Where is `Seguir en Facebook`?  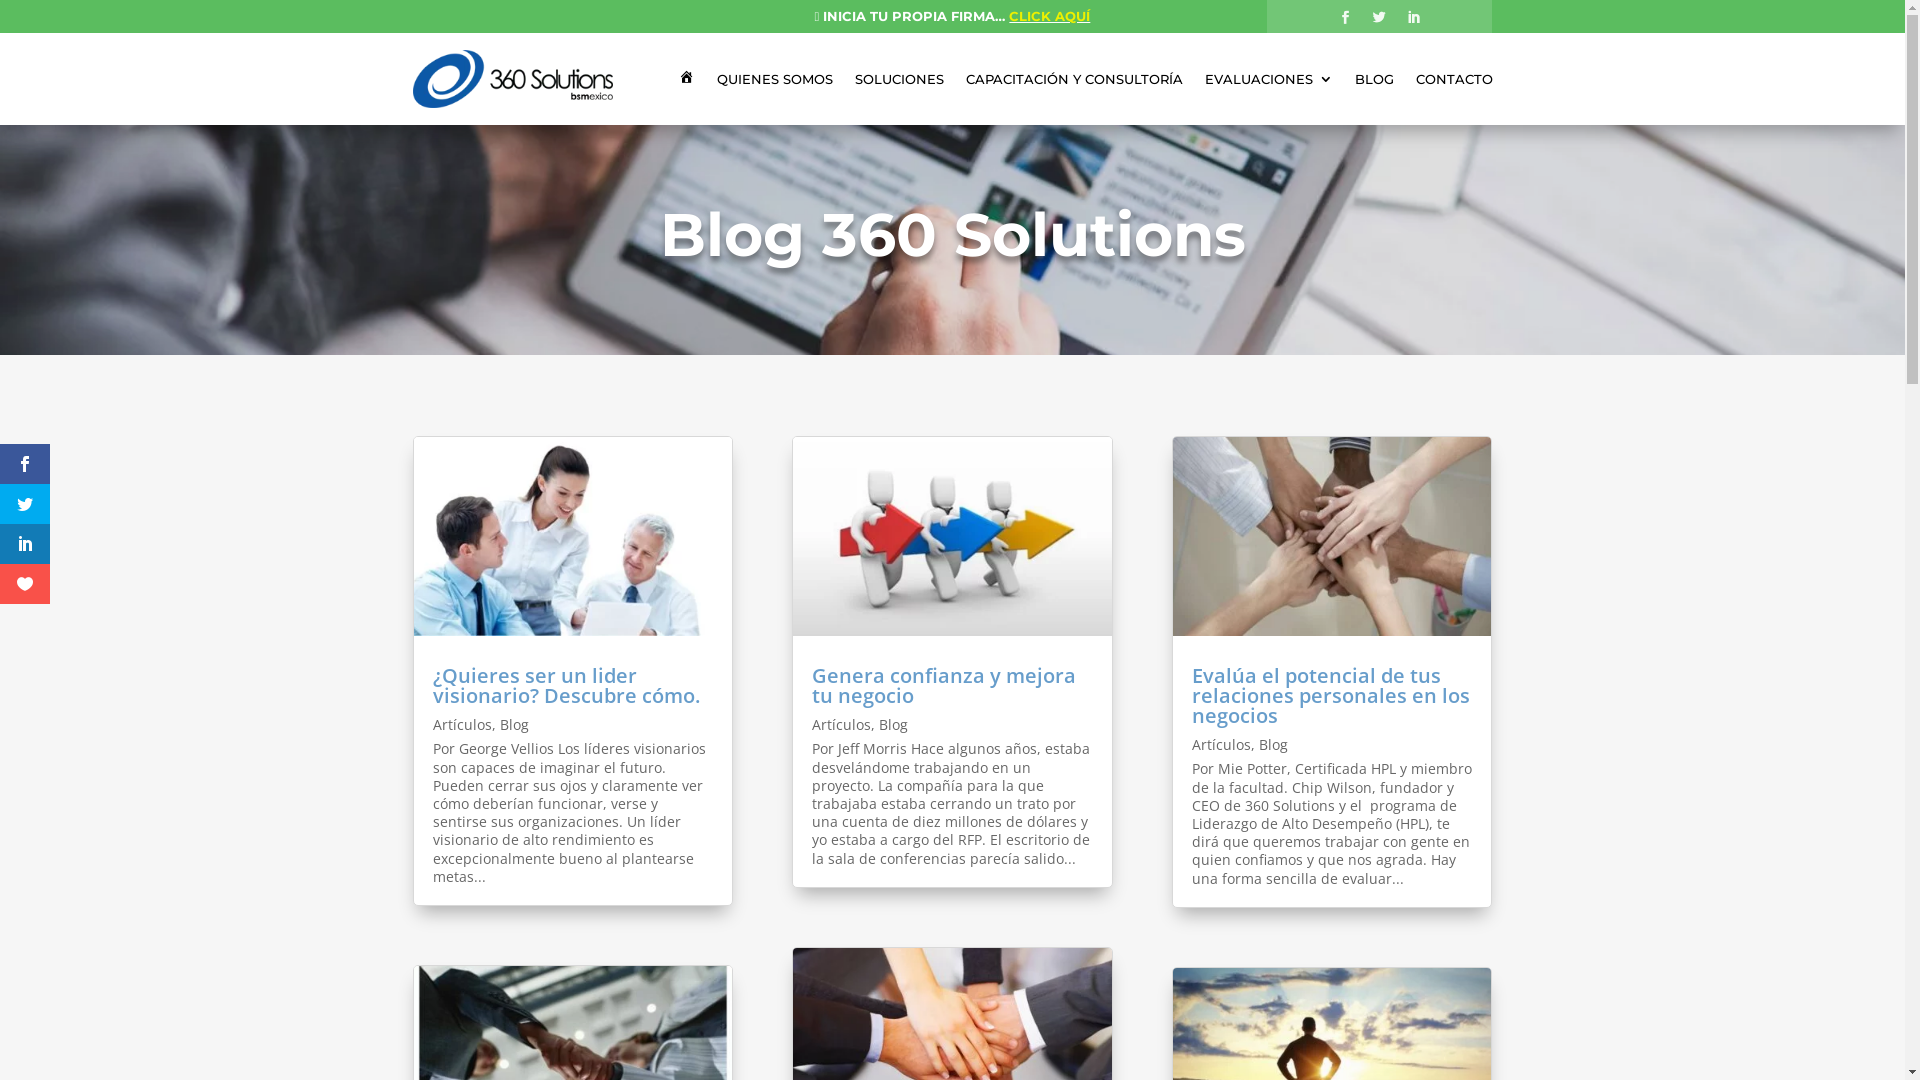
Seguir en Facebook is located at coordinates (1346, 18).